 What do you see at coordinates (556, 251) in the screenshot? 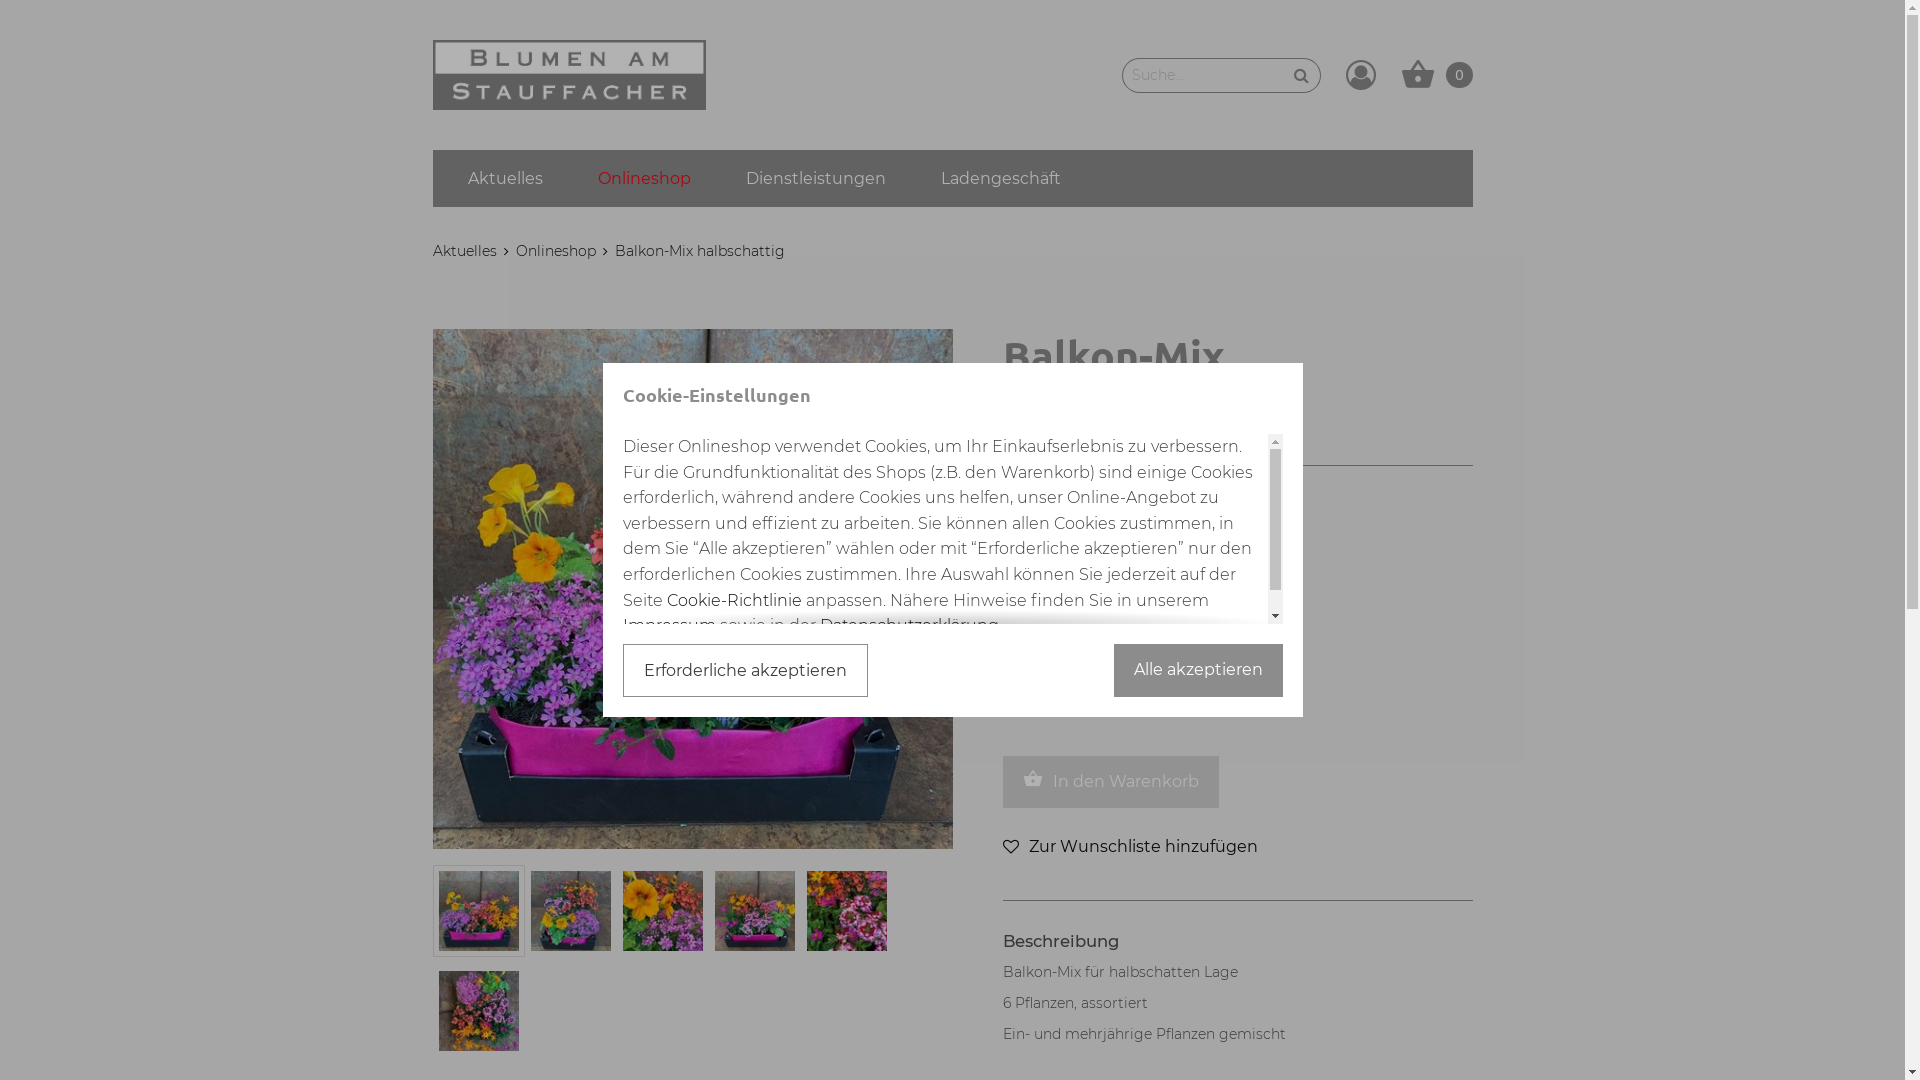
I see `Onlineshop` at bounding box center [556, 251].